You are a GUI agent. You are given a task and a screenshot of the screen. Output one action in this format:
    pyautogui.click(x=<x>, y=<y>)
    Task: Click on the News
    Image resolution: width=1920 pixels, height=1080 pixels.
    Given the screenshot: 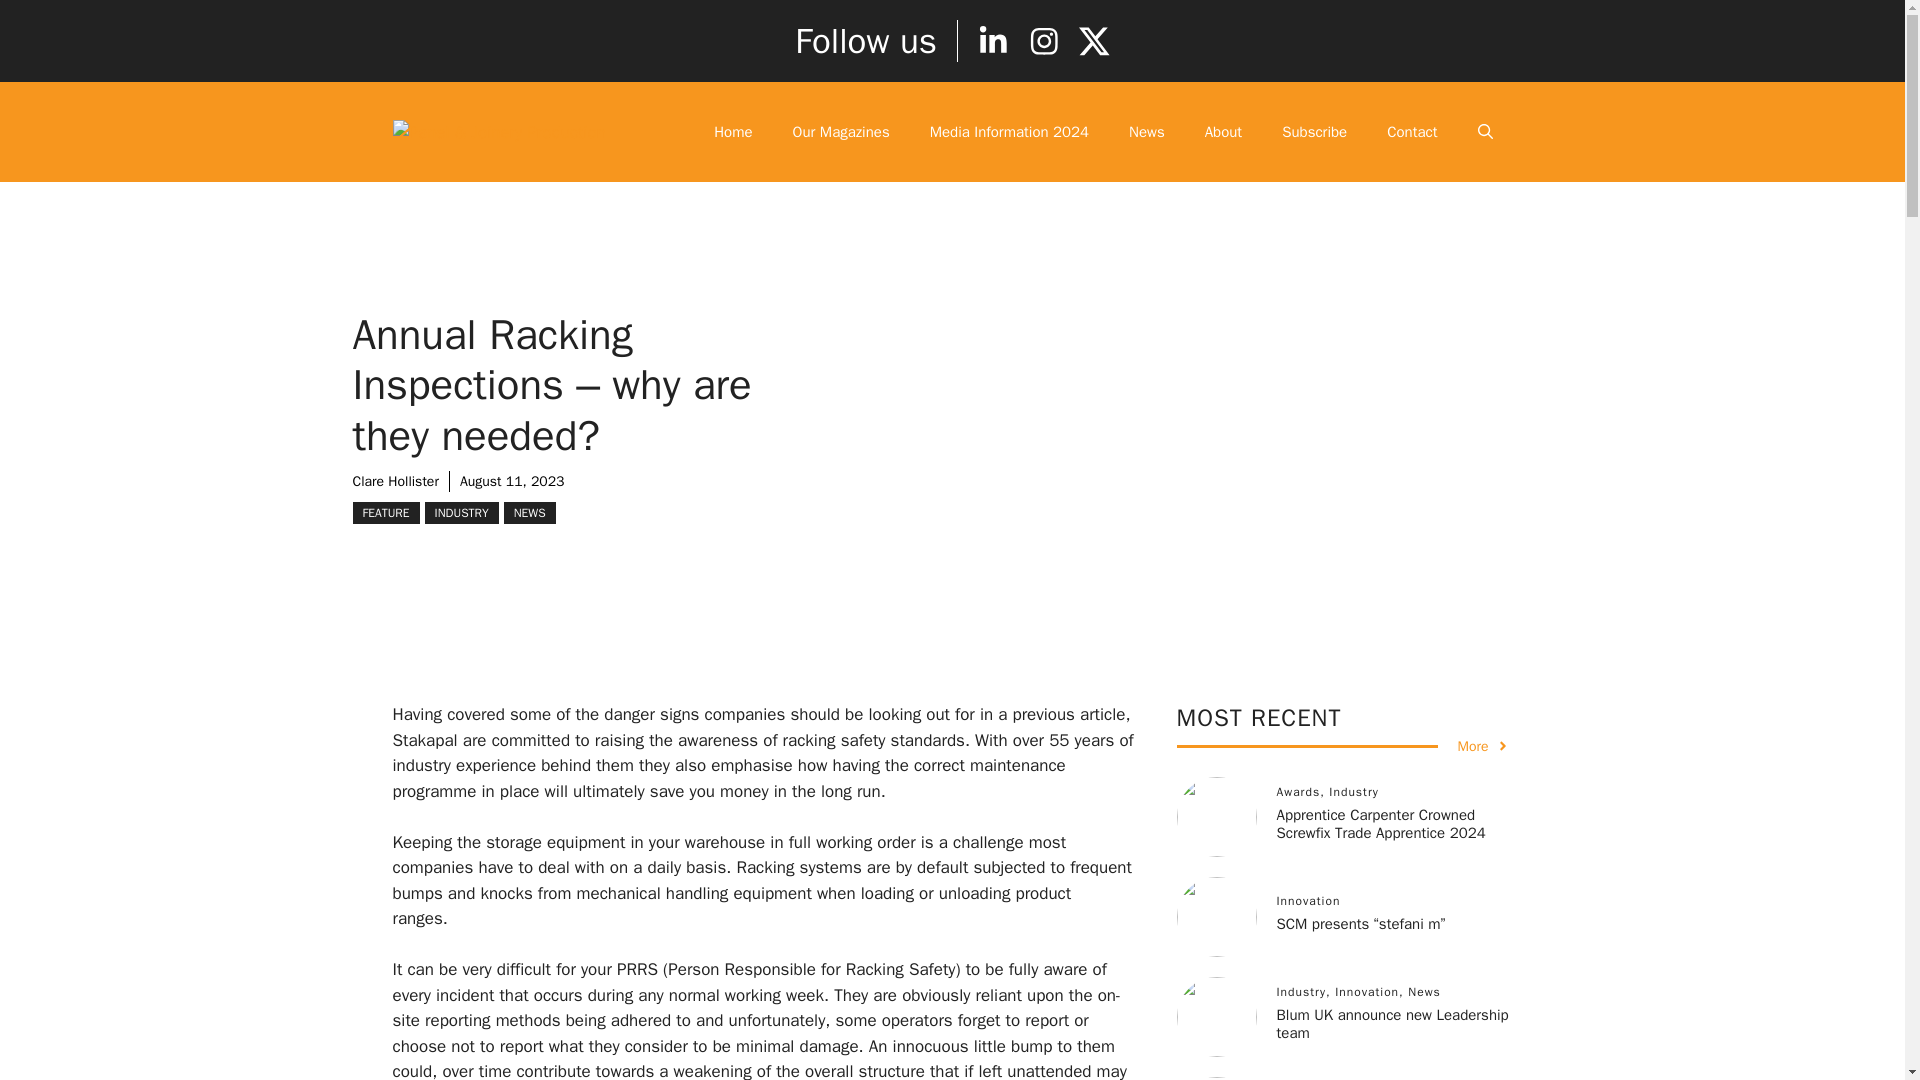 What is the action you would take?
    pyautogui.click(x=1146, y=132)
    